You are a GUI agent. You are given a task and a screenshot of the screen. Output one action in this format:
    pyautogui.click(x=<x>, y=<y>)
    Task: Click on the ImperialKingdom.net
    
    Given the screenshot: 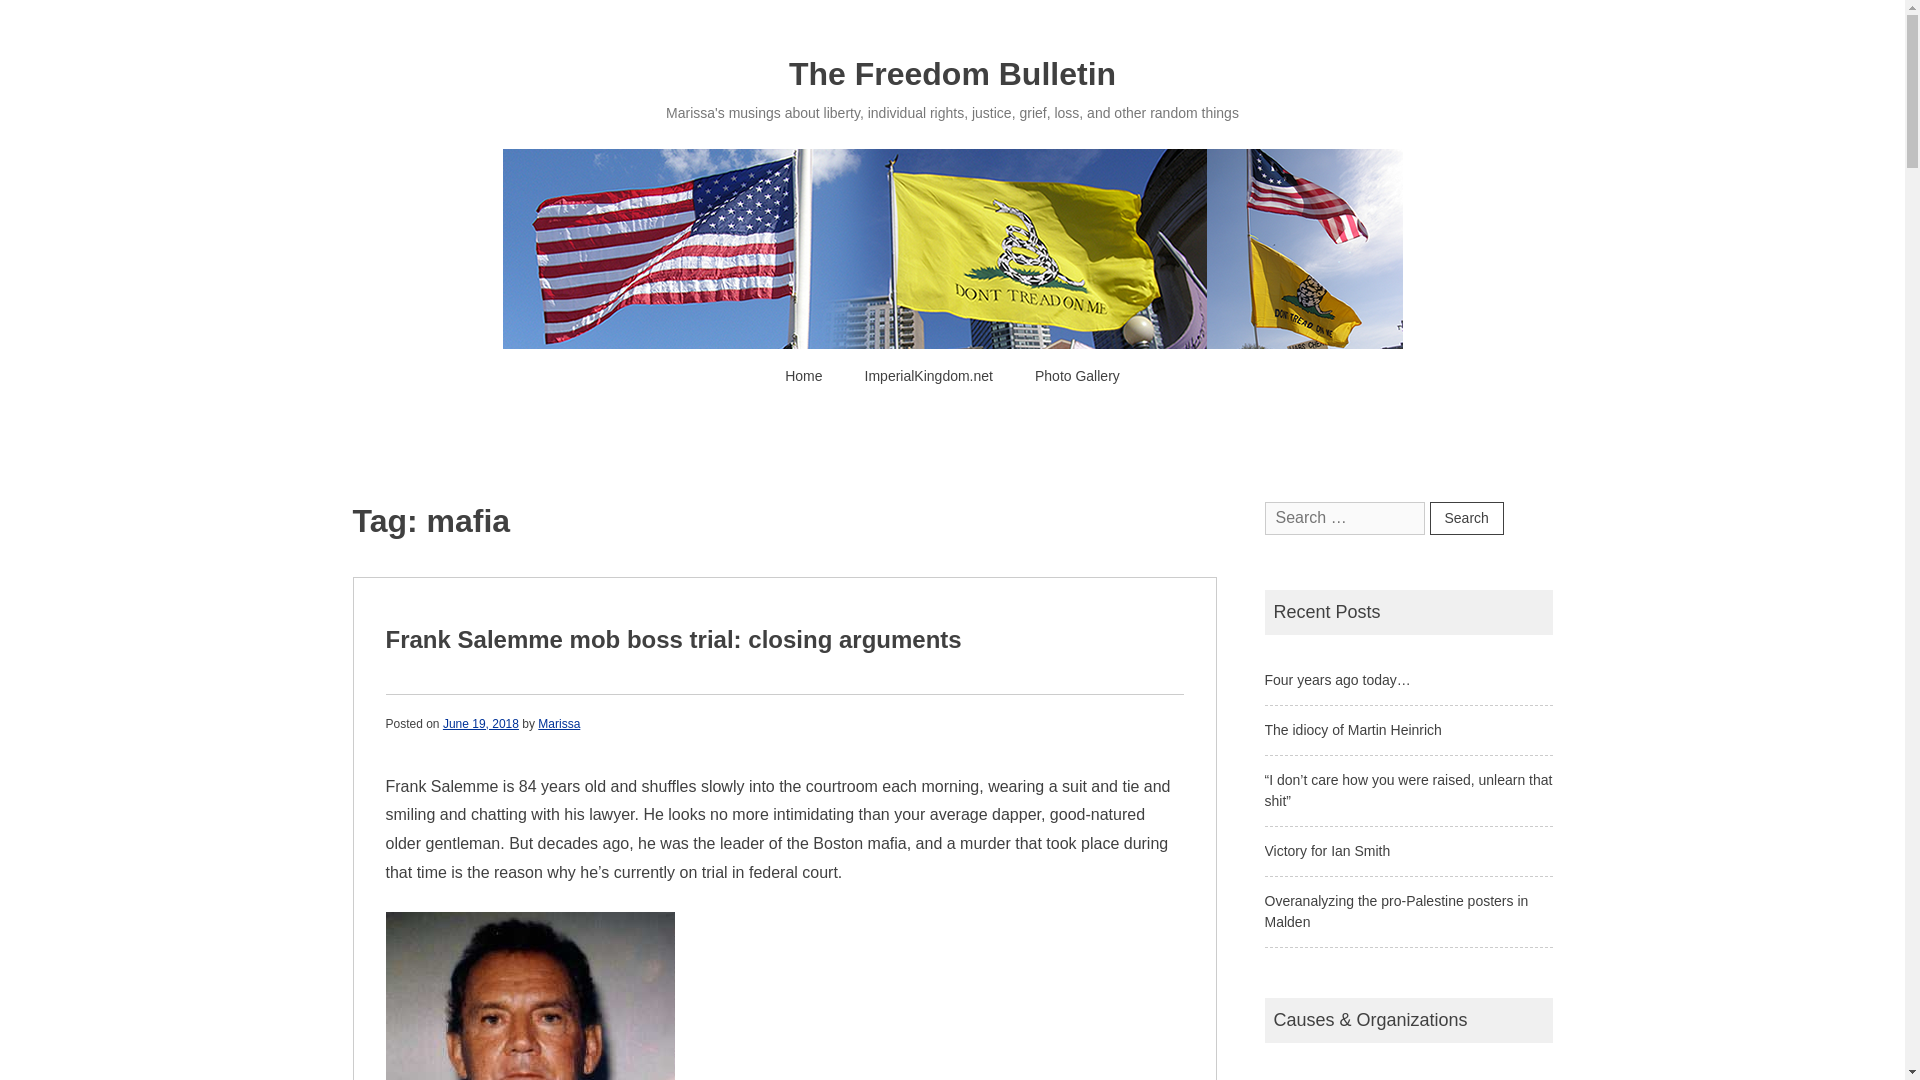 What is the action you would take?
    pyautogui.click(x=928, y=376)
    